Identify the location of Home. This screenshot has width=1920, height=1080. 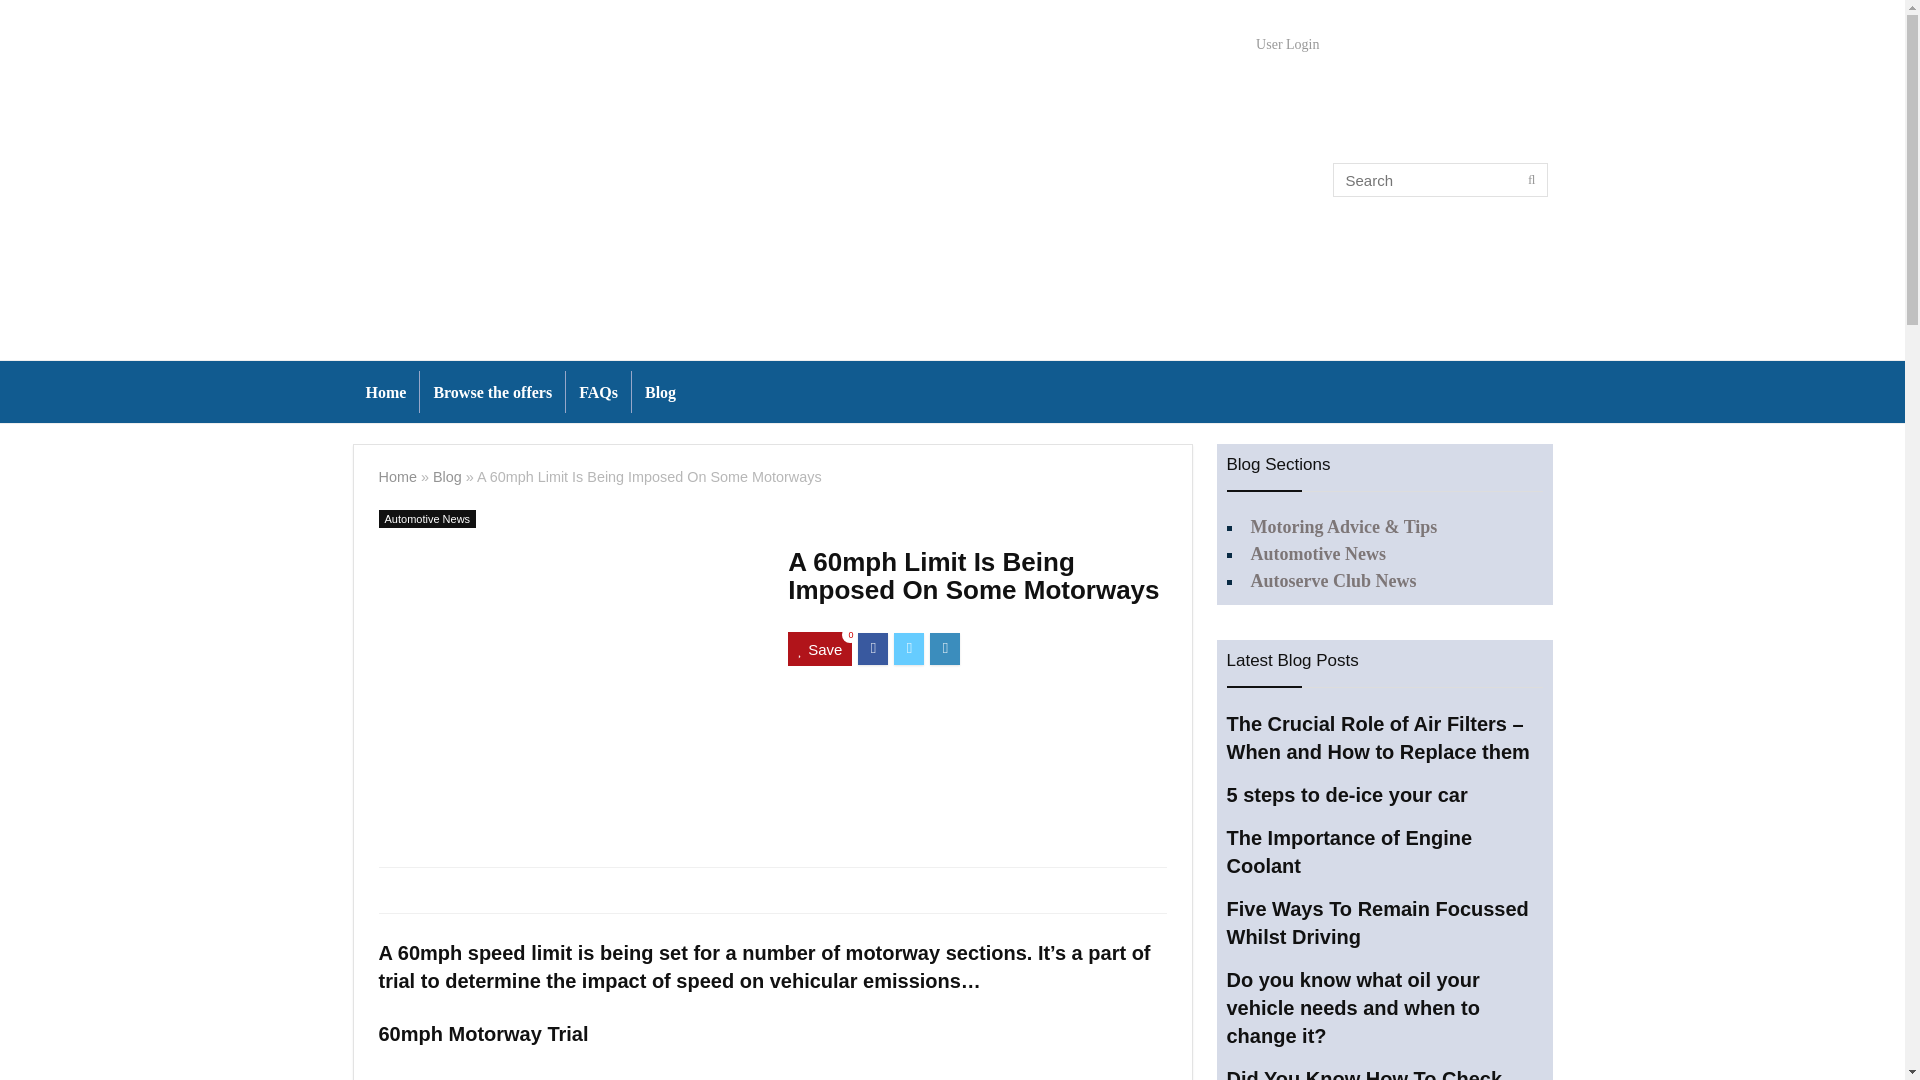
(384, 392).